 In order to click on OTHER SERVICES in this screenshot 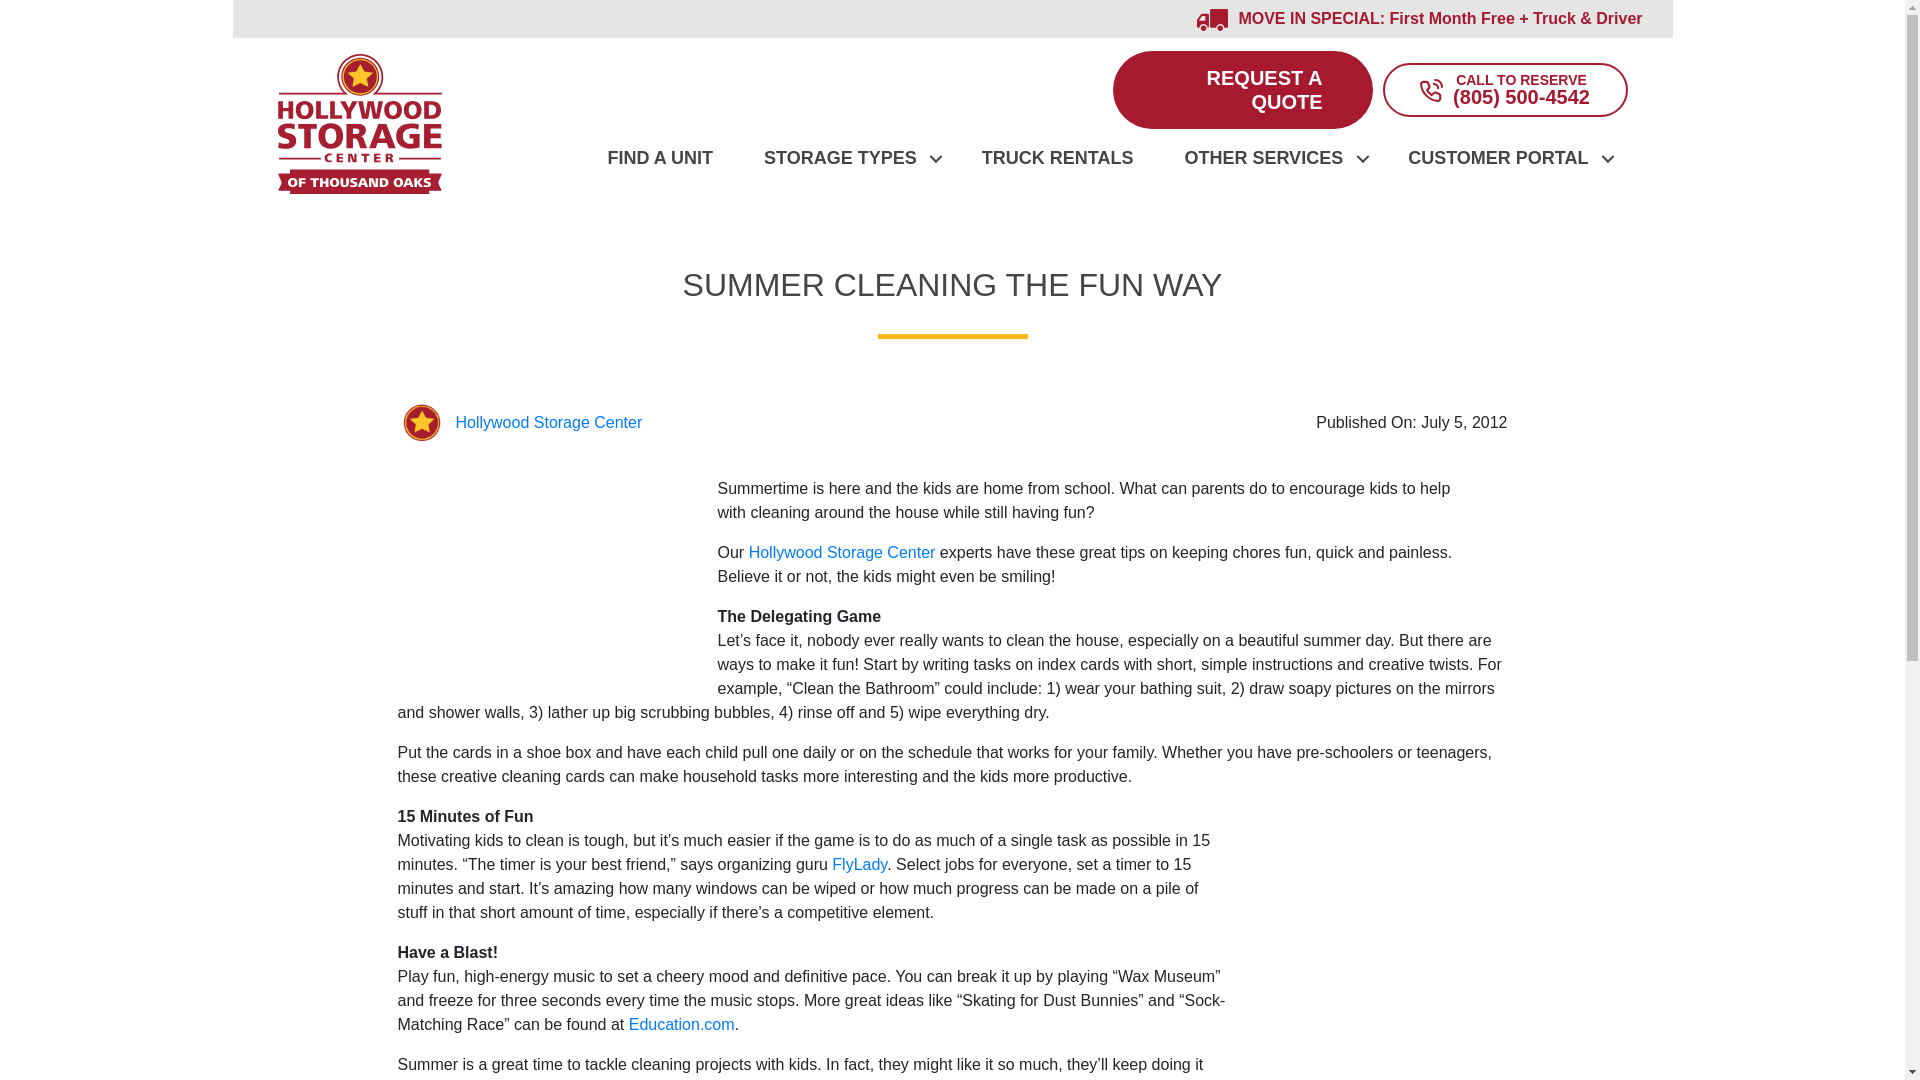, I will do `click(1270, 172)`.